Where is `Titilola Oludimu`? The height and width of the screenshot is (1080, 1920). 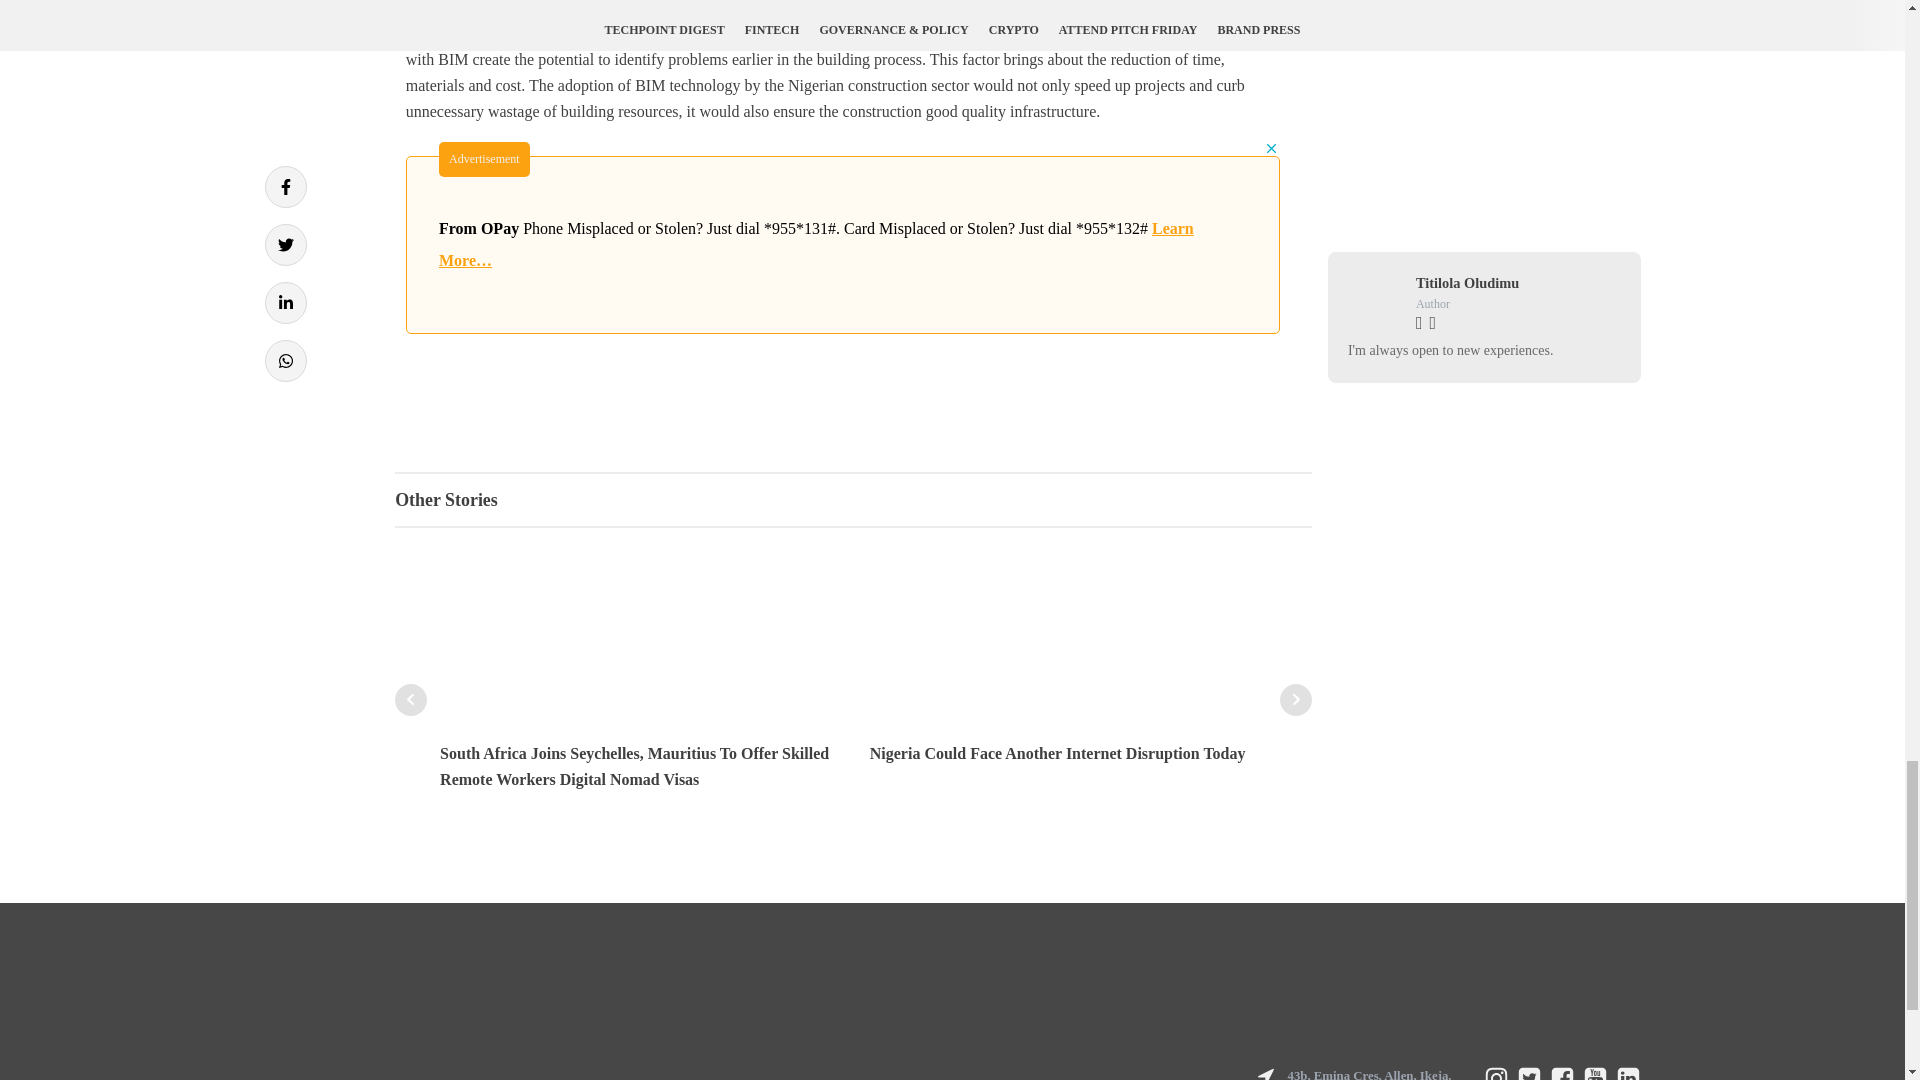
Titilola Oludimu is located at coordinates (1467, 282).